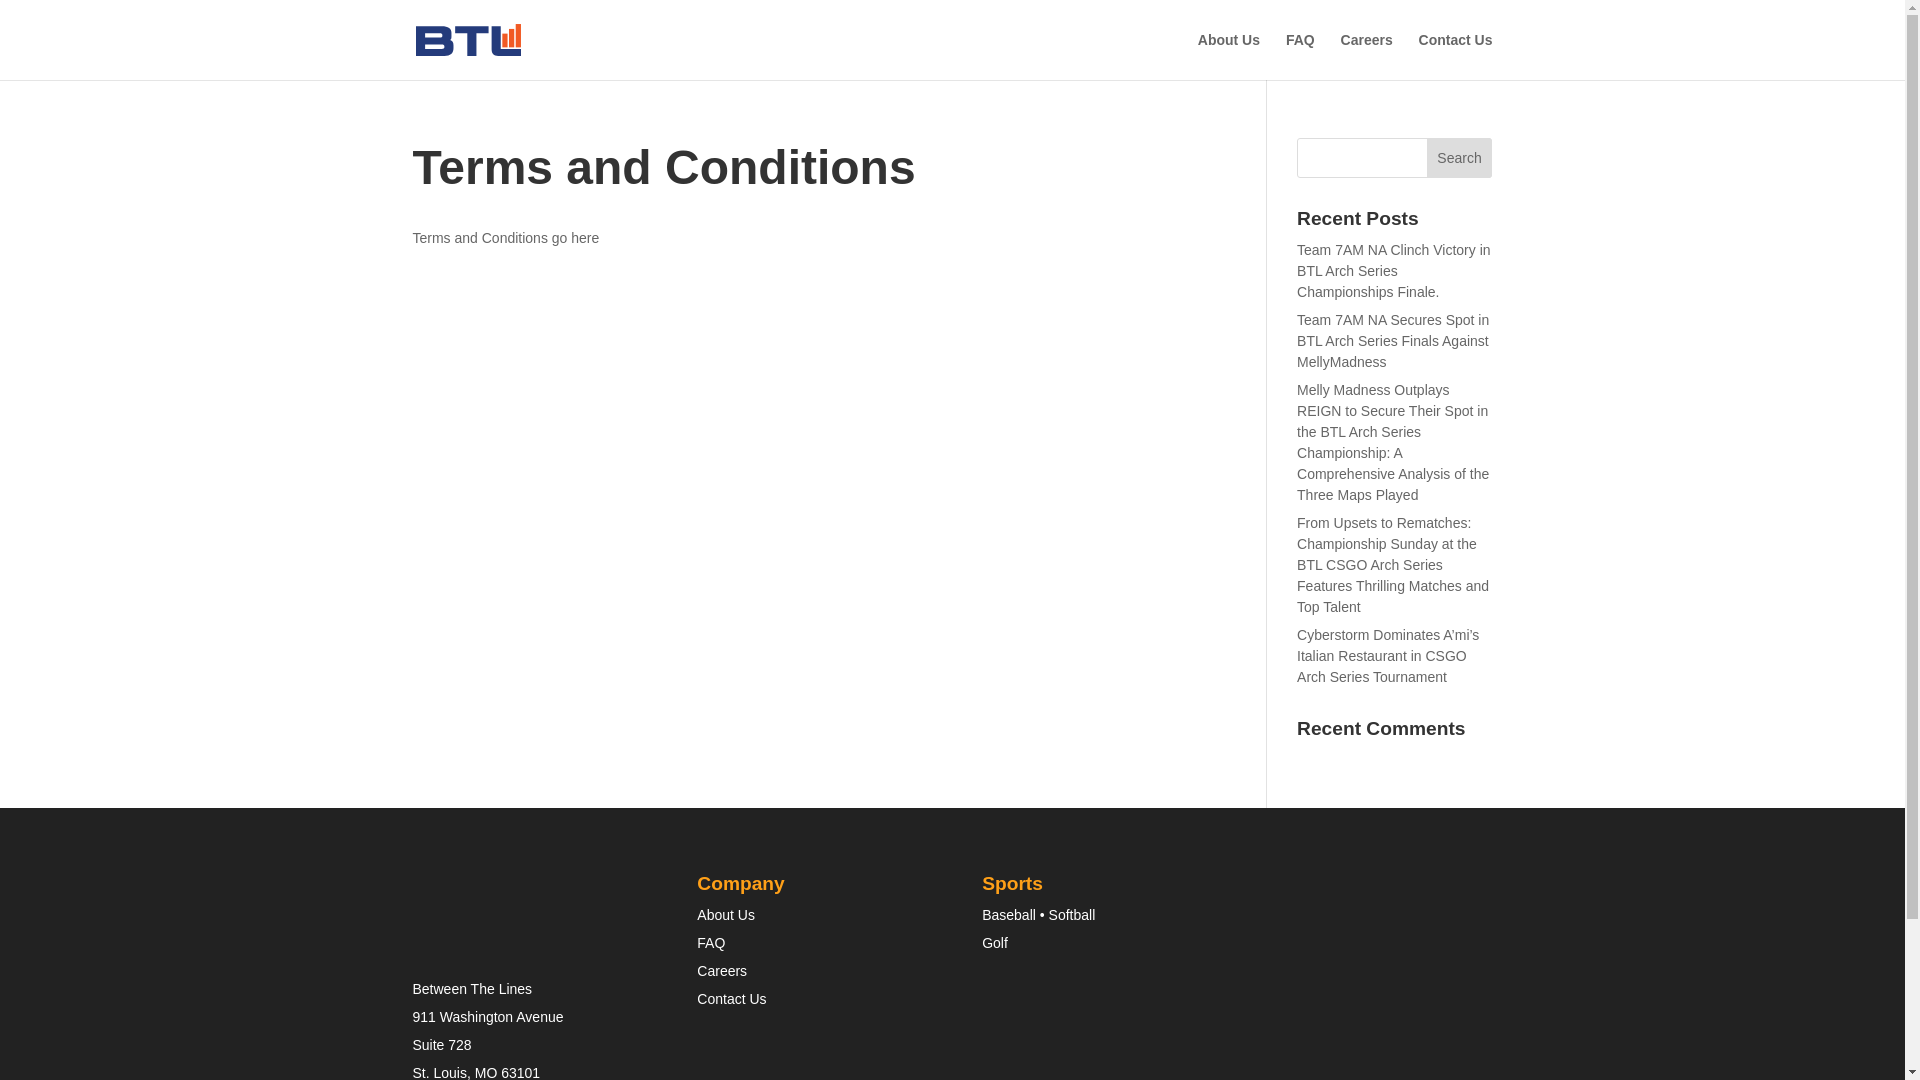  I want to click on Contact Us, so click(1456, 56).